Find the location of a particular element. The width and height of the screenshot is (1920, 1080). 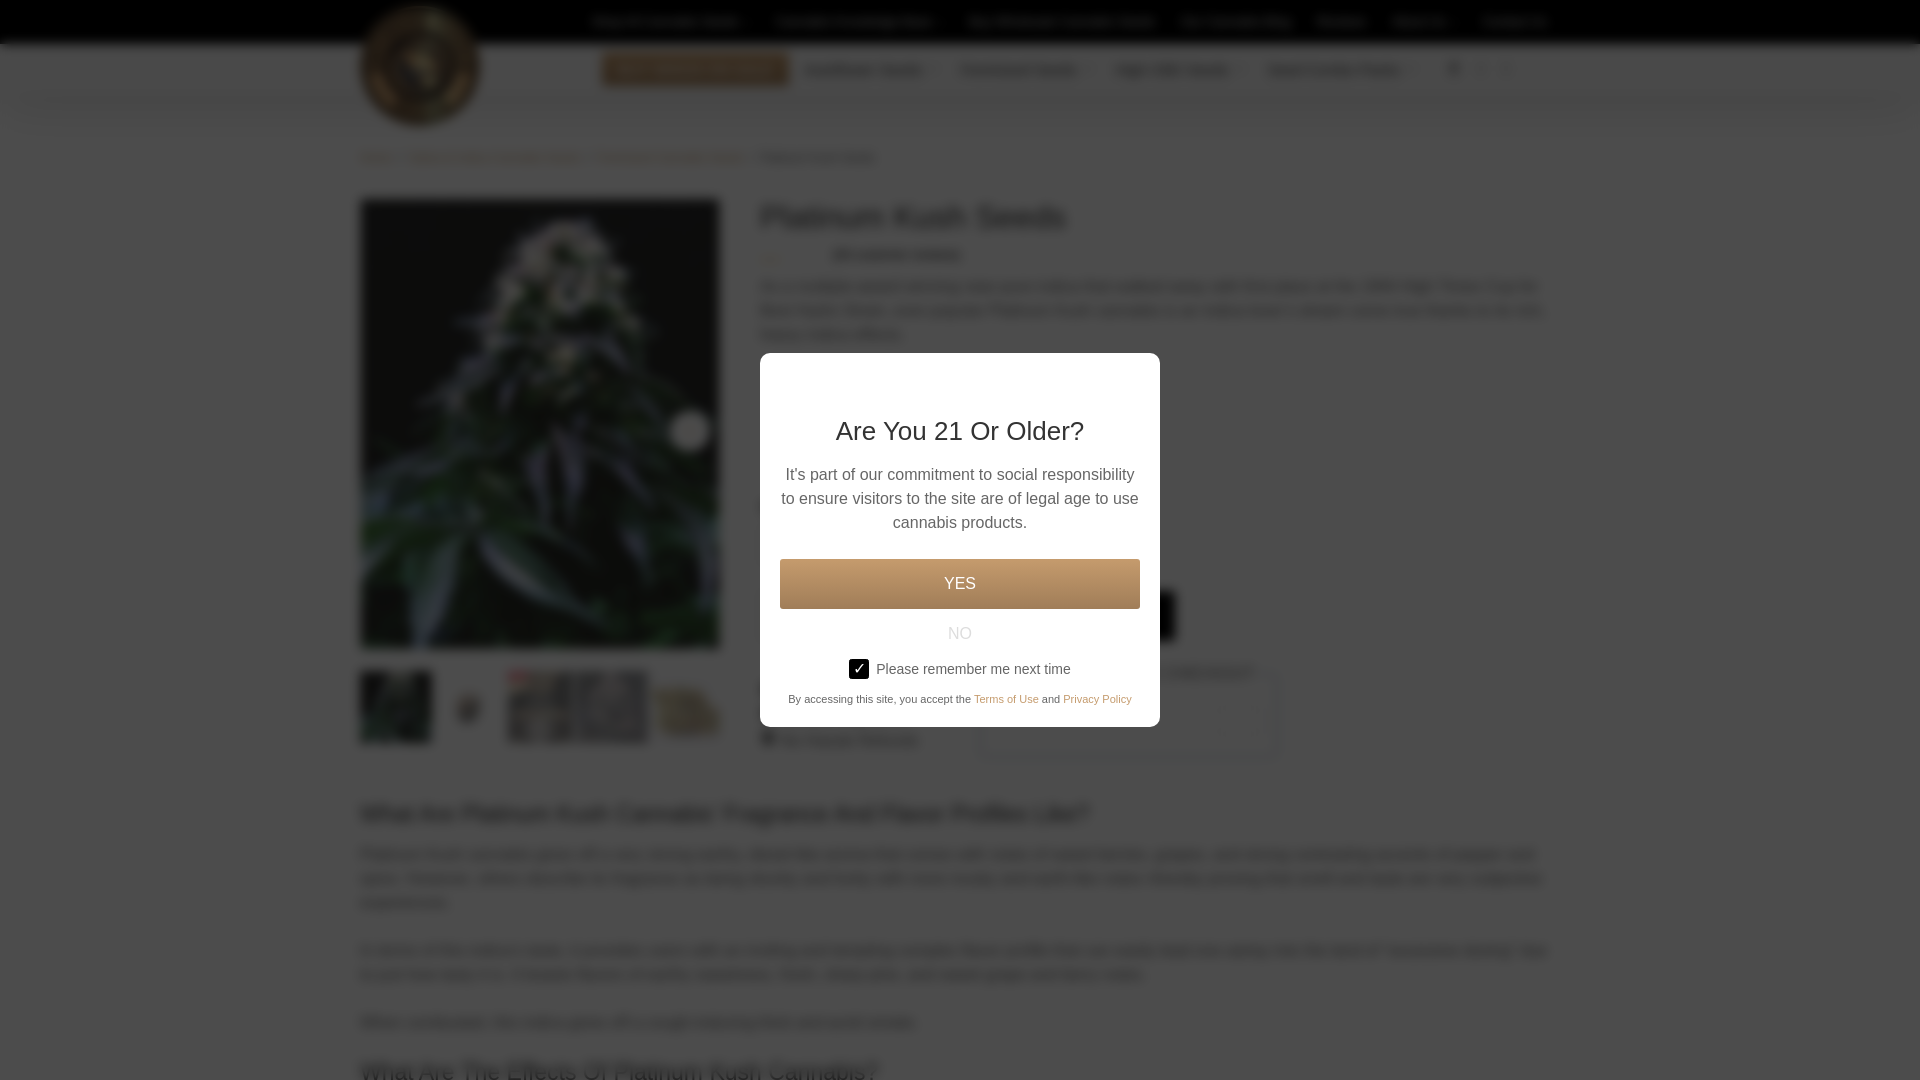

Check Mark is located at coordinates (768, 714).